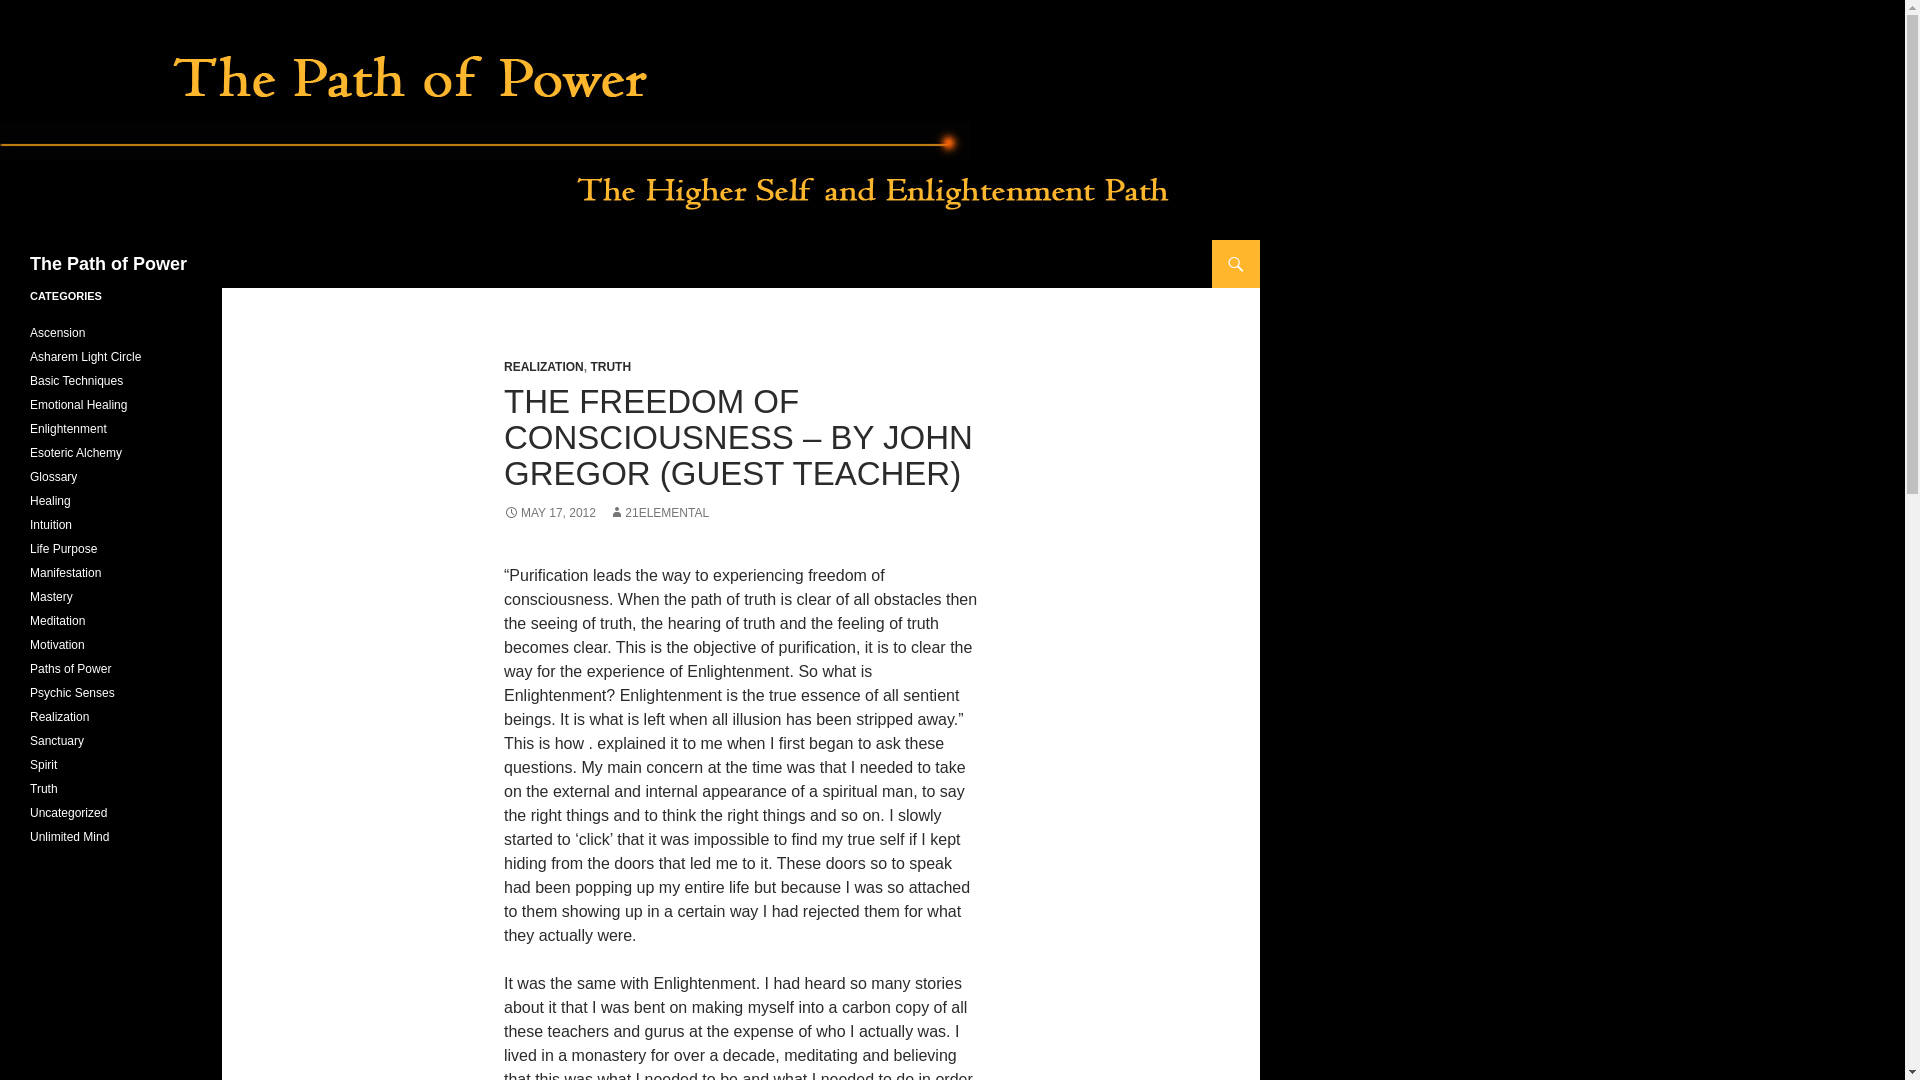 The image size is (1920, 1080). What do you see at coordinates (51, 596) in the screenshot?
I see `Mastery` at bounding box center [51, 596].